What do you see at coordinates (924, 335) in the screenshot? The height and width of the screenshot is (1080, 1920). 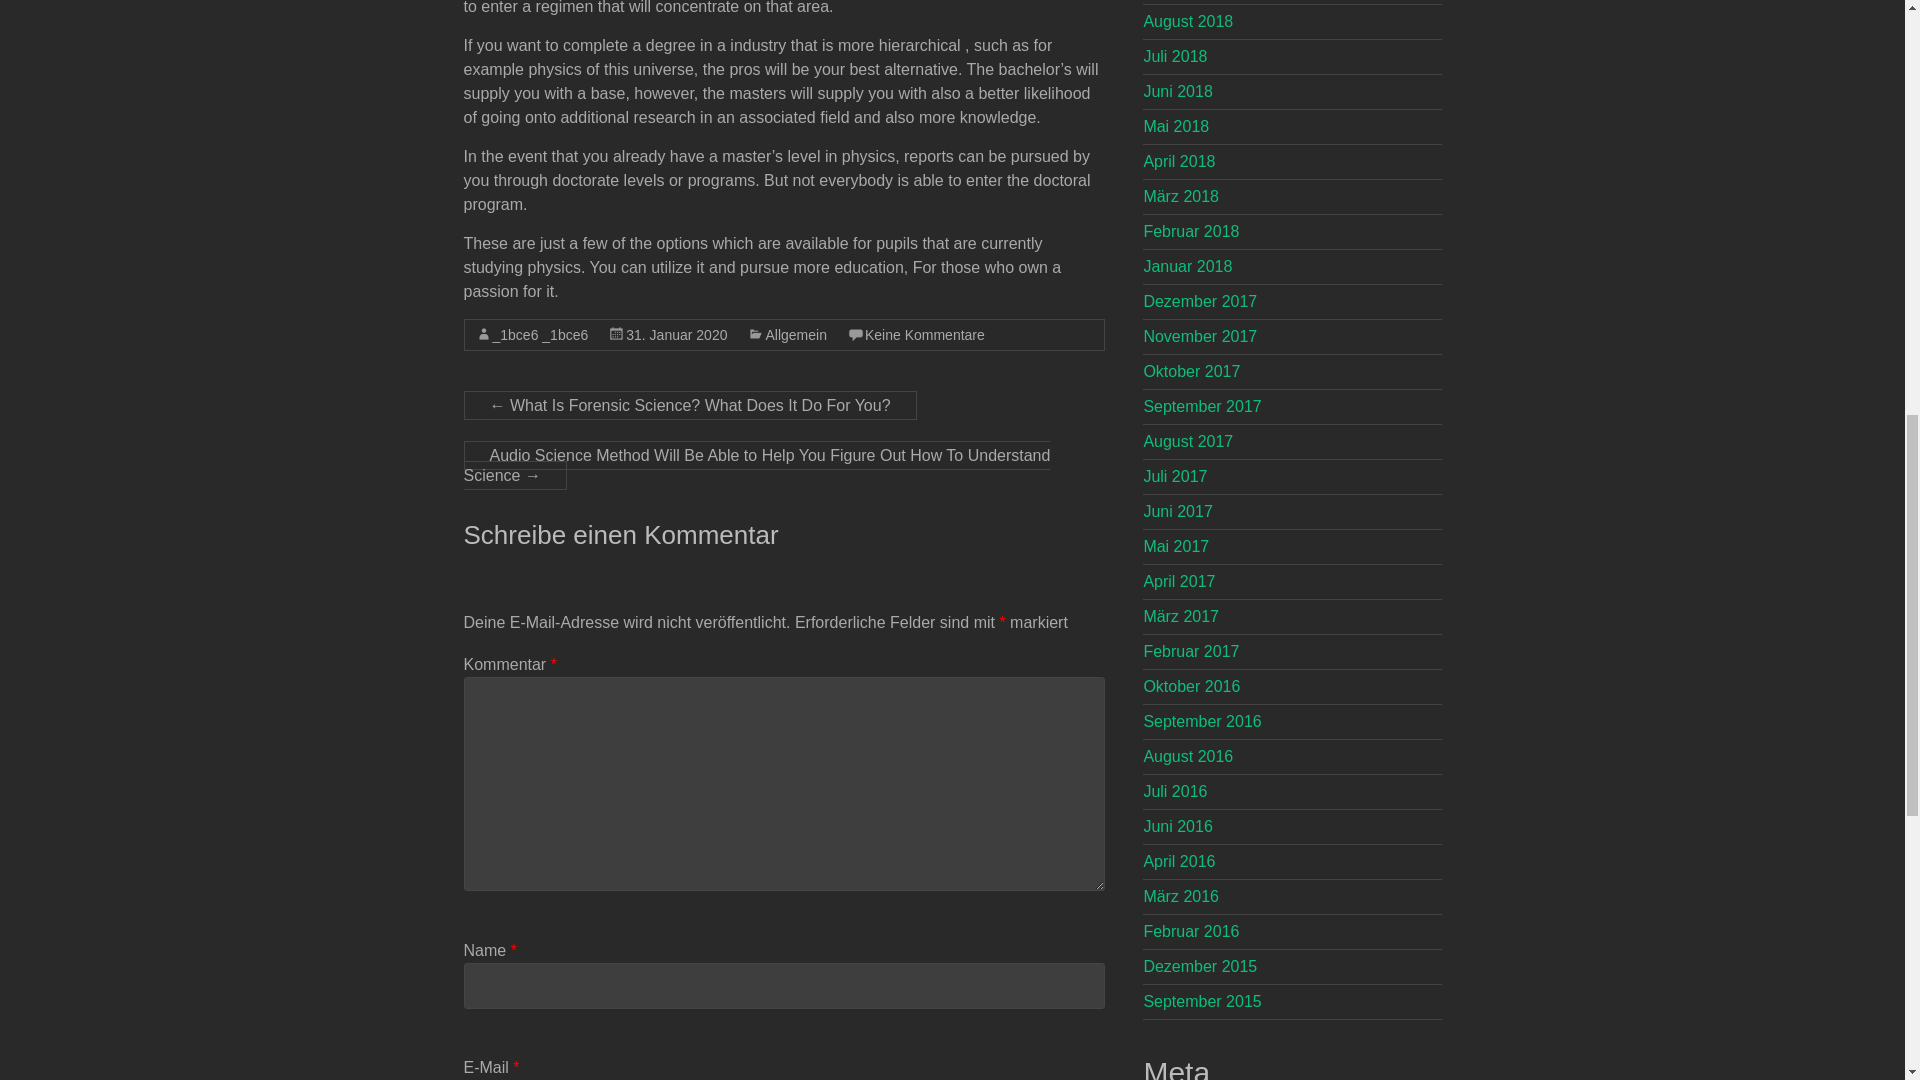 I see `Keine Kommentare` at bounding box center [924, 335].